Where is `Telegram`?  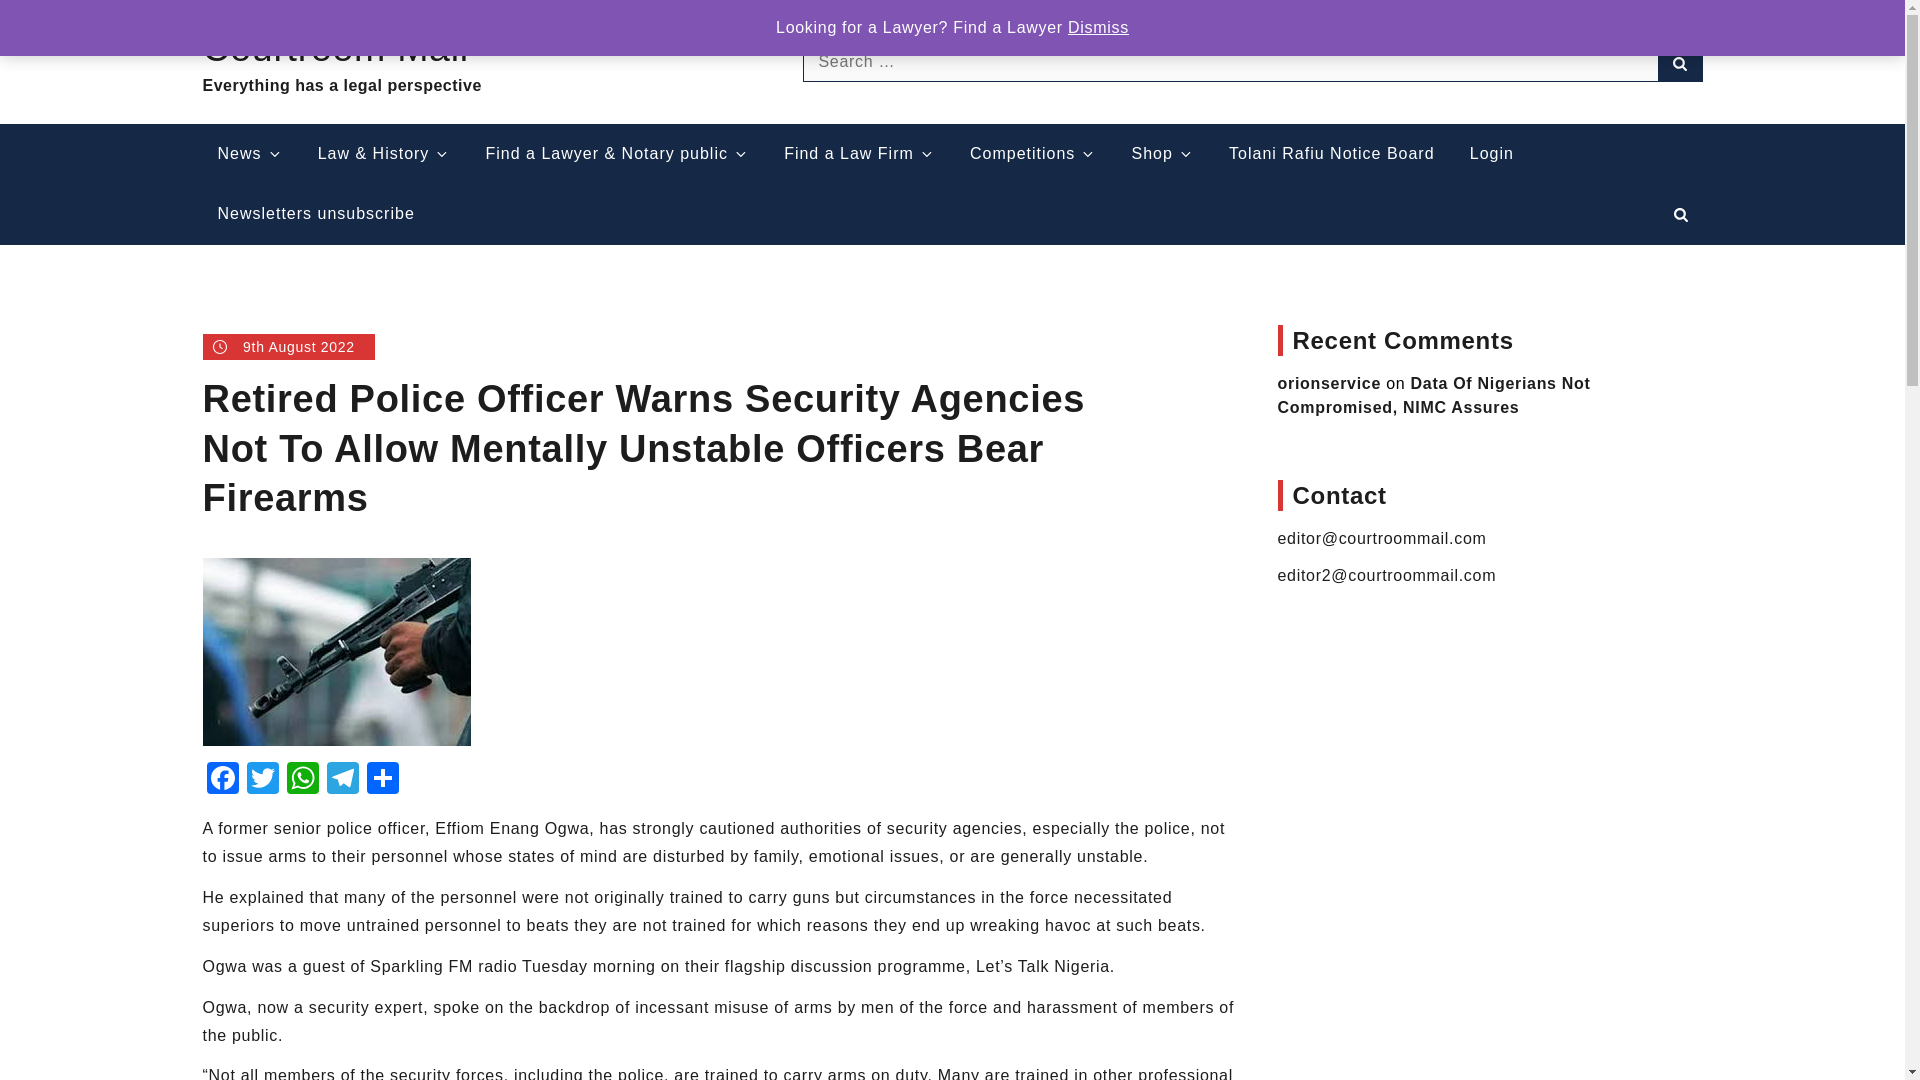 Telegram is located at coordinates (342, 780).